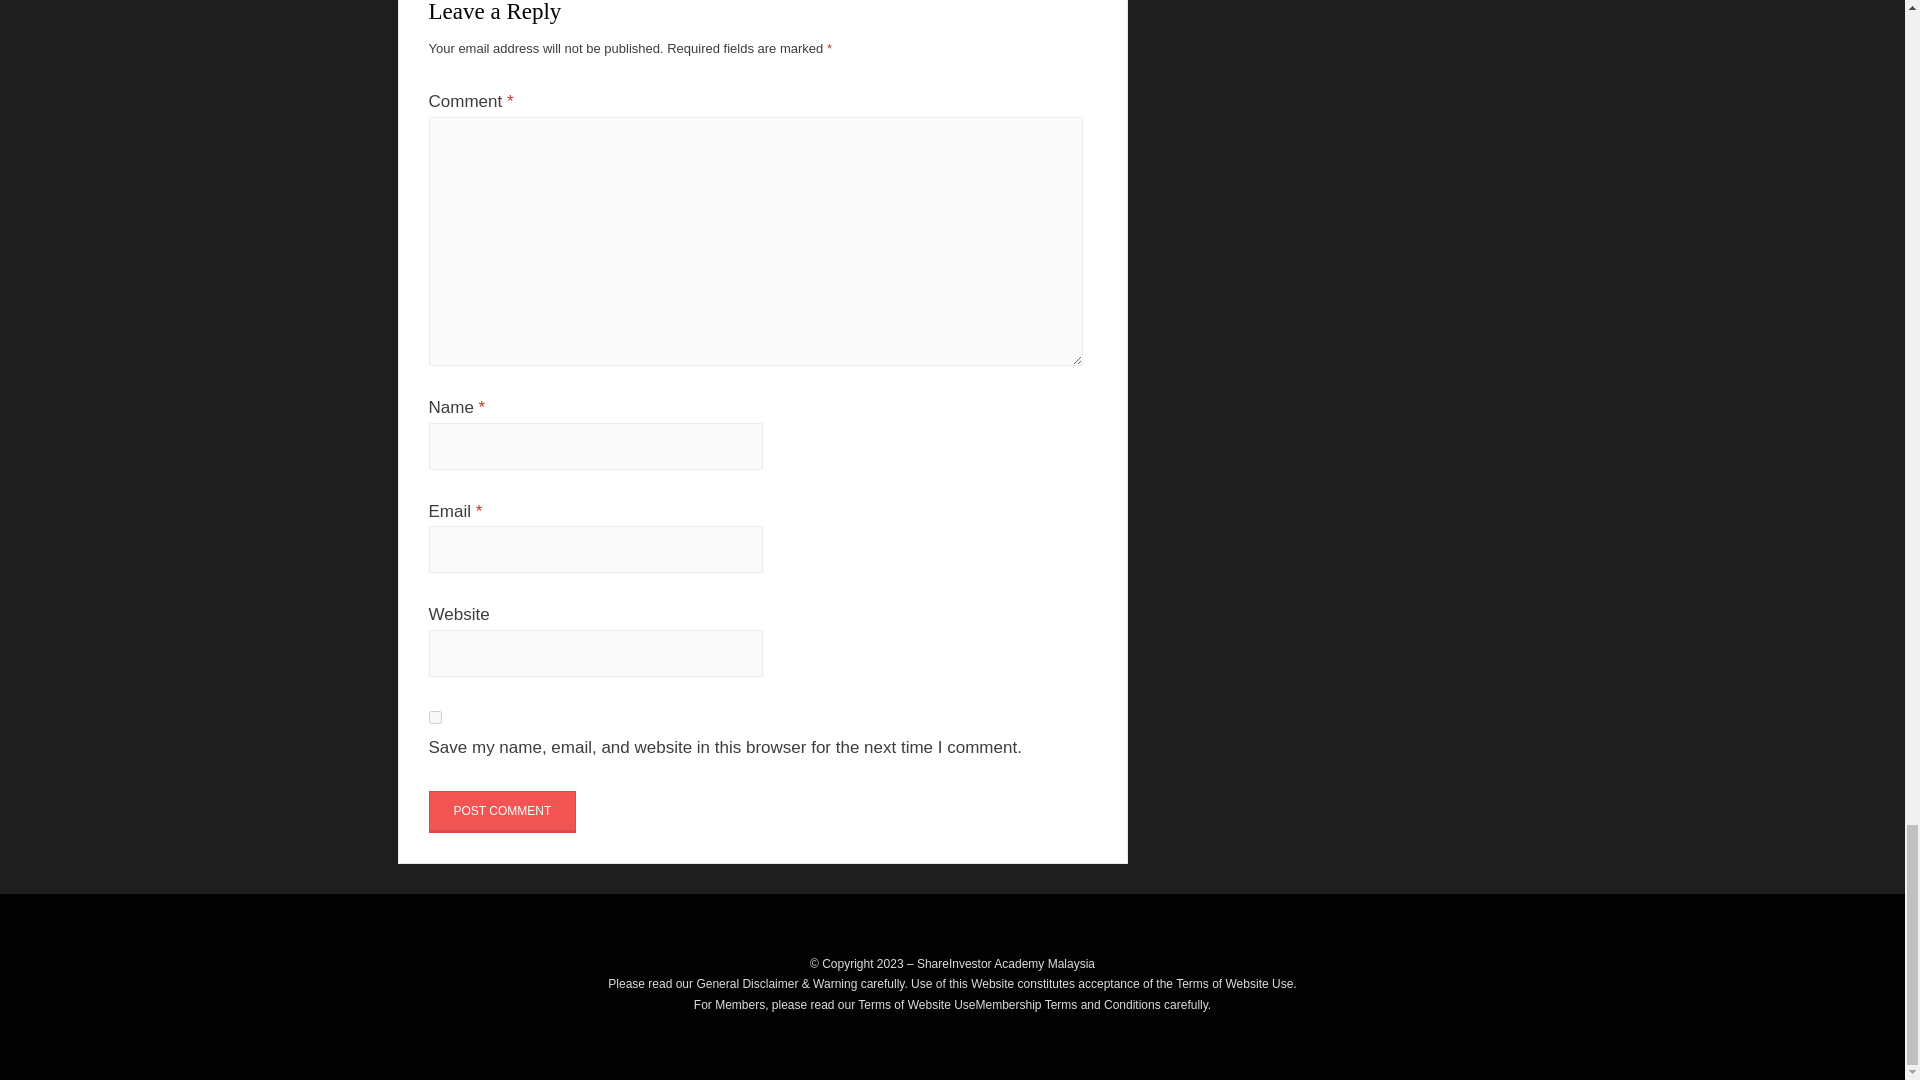  I want to click on ShareInvestor Academy Malaysia, so click(1006, 963).